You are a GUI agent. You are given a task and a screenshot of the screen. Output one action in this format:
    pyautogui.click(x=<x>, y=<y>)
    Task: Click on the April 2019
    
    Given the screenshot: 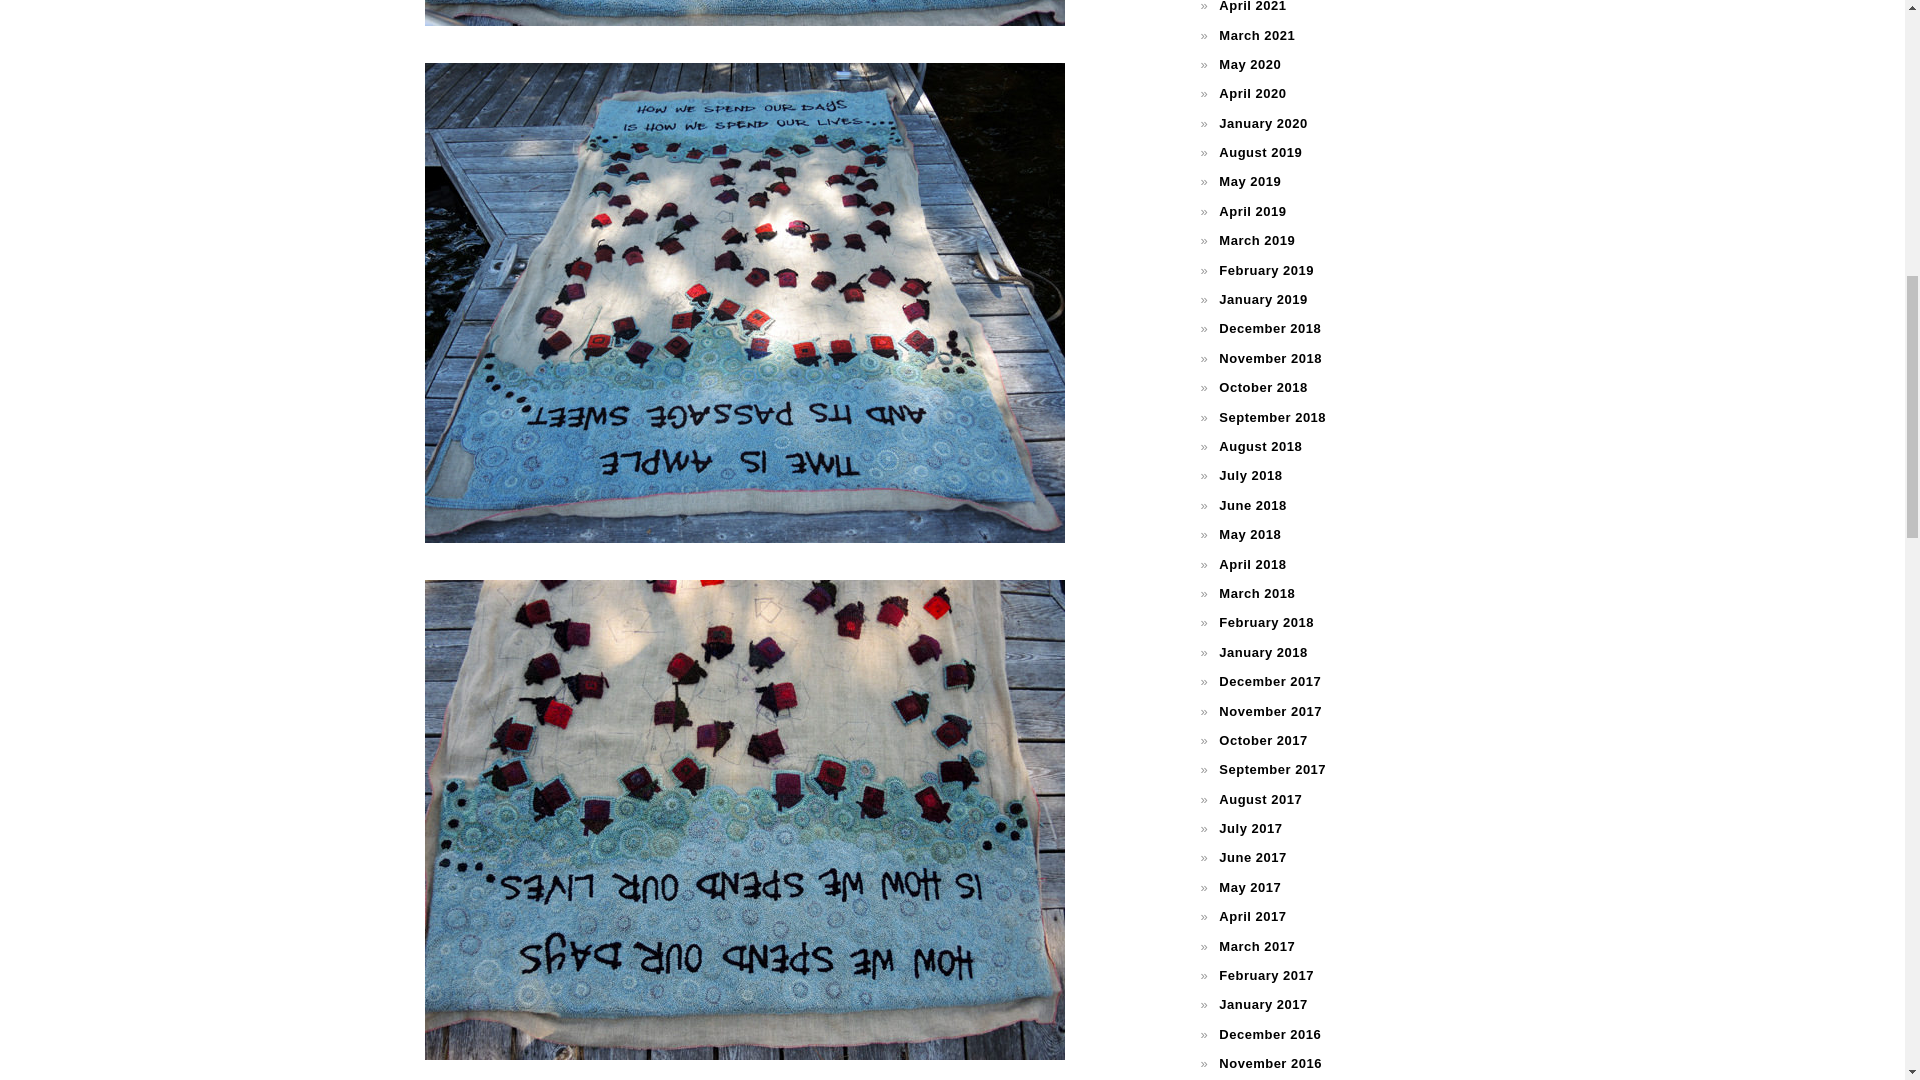 What is the action you would take?
    pyautogui.click(x=1252, y=212)
    